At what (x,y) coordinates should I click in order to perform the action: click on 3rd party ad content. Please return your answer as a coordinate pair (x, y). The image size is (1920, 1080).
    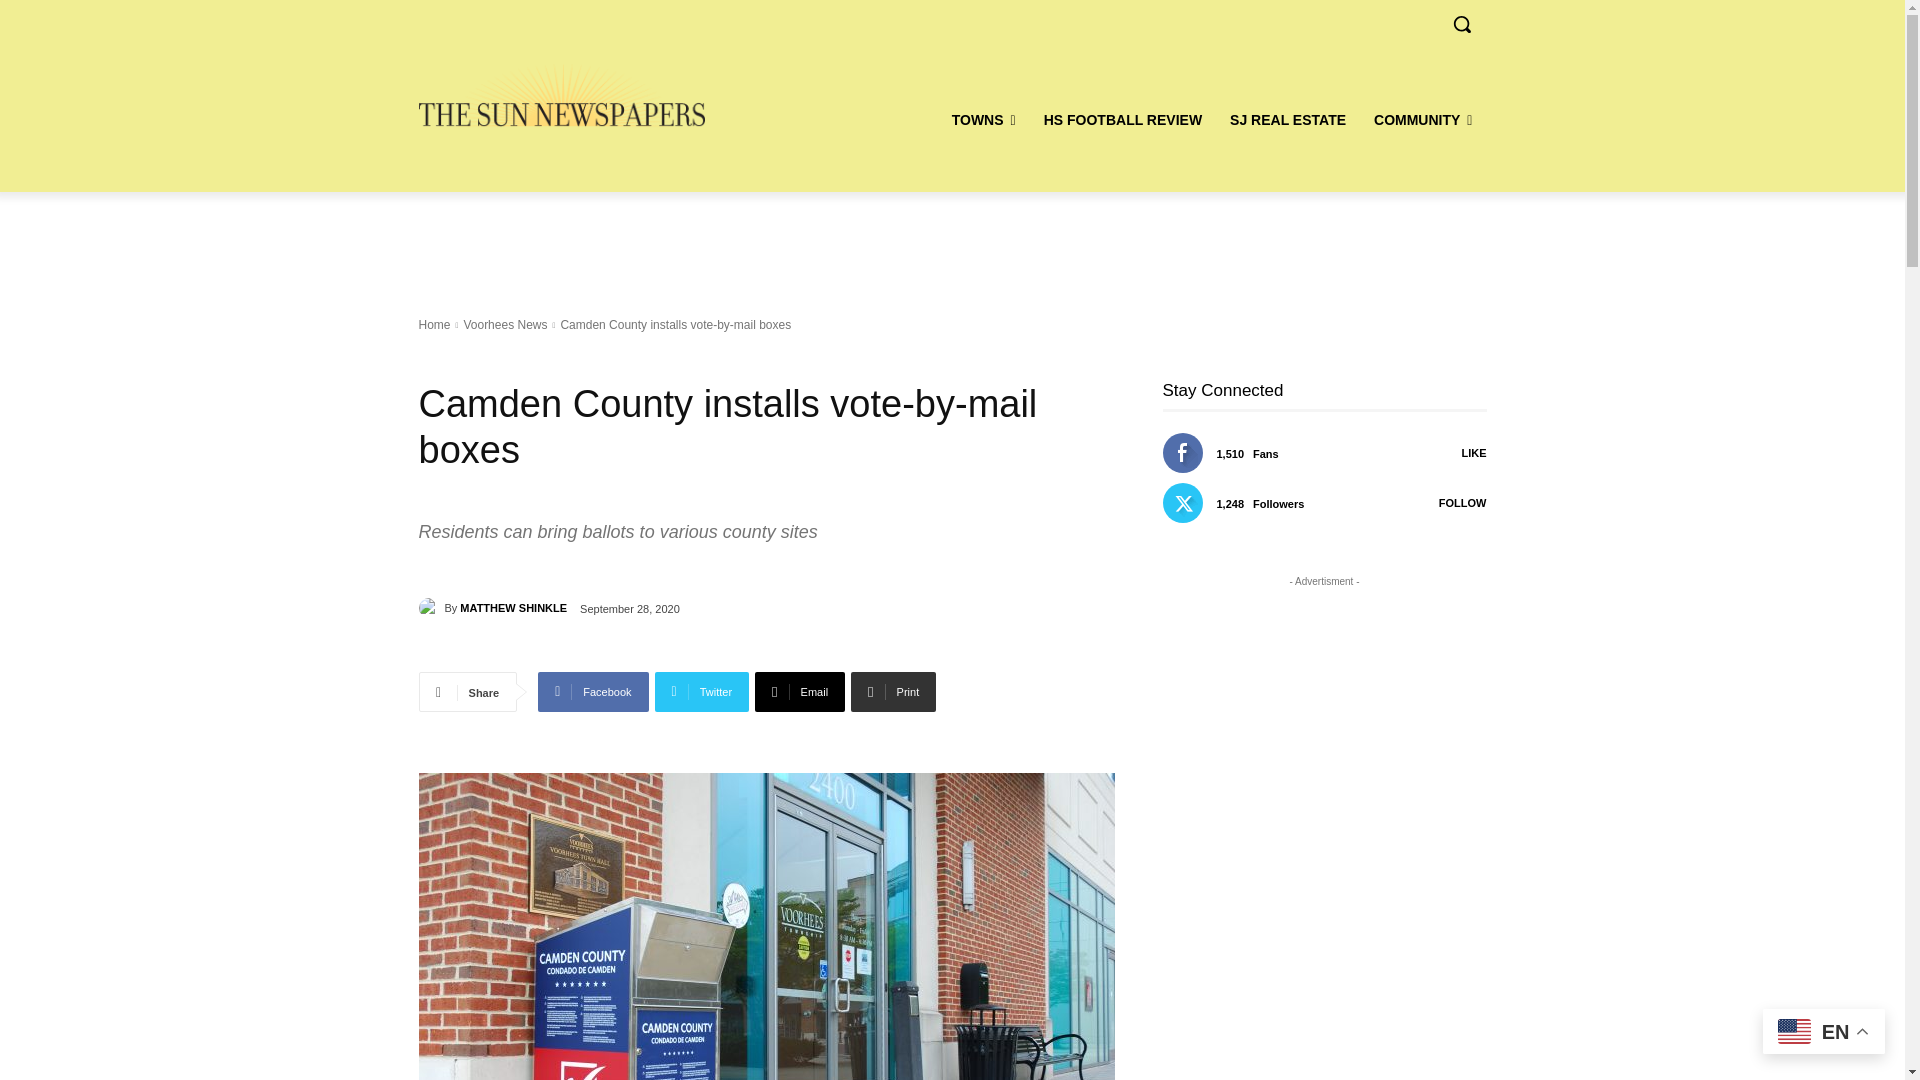
    Looking at the image, I should click on (951, 242).